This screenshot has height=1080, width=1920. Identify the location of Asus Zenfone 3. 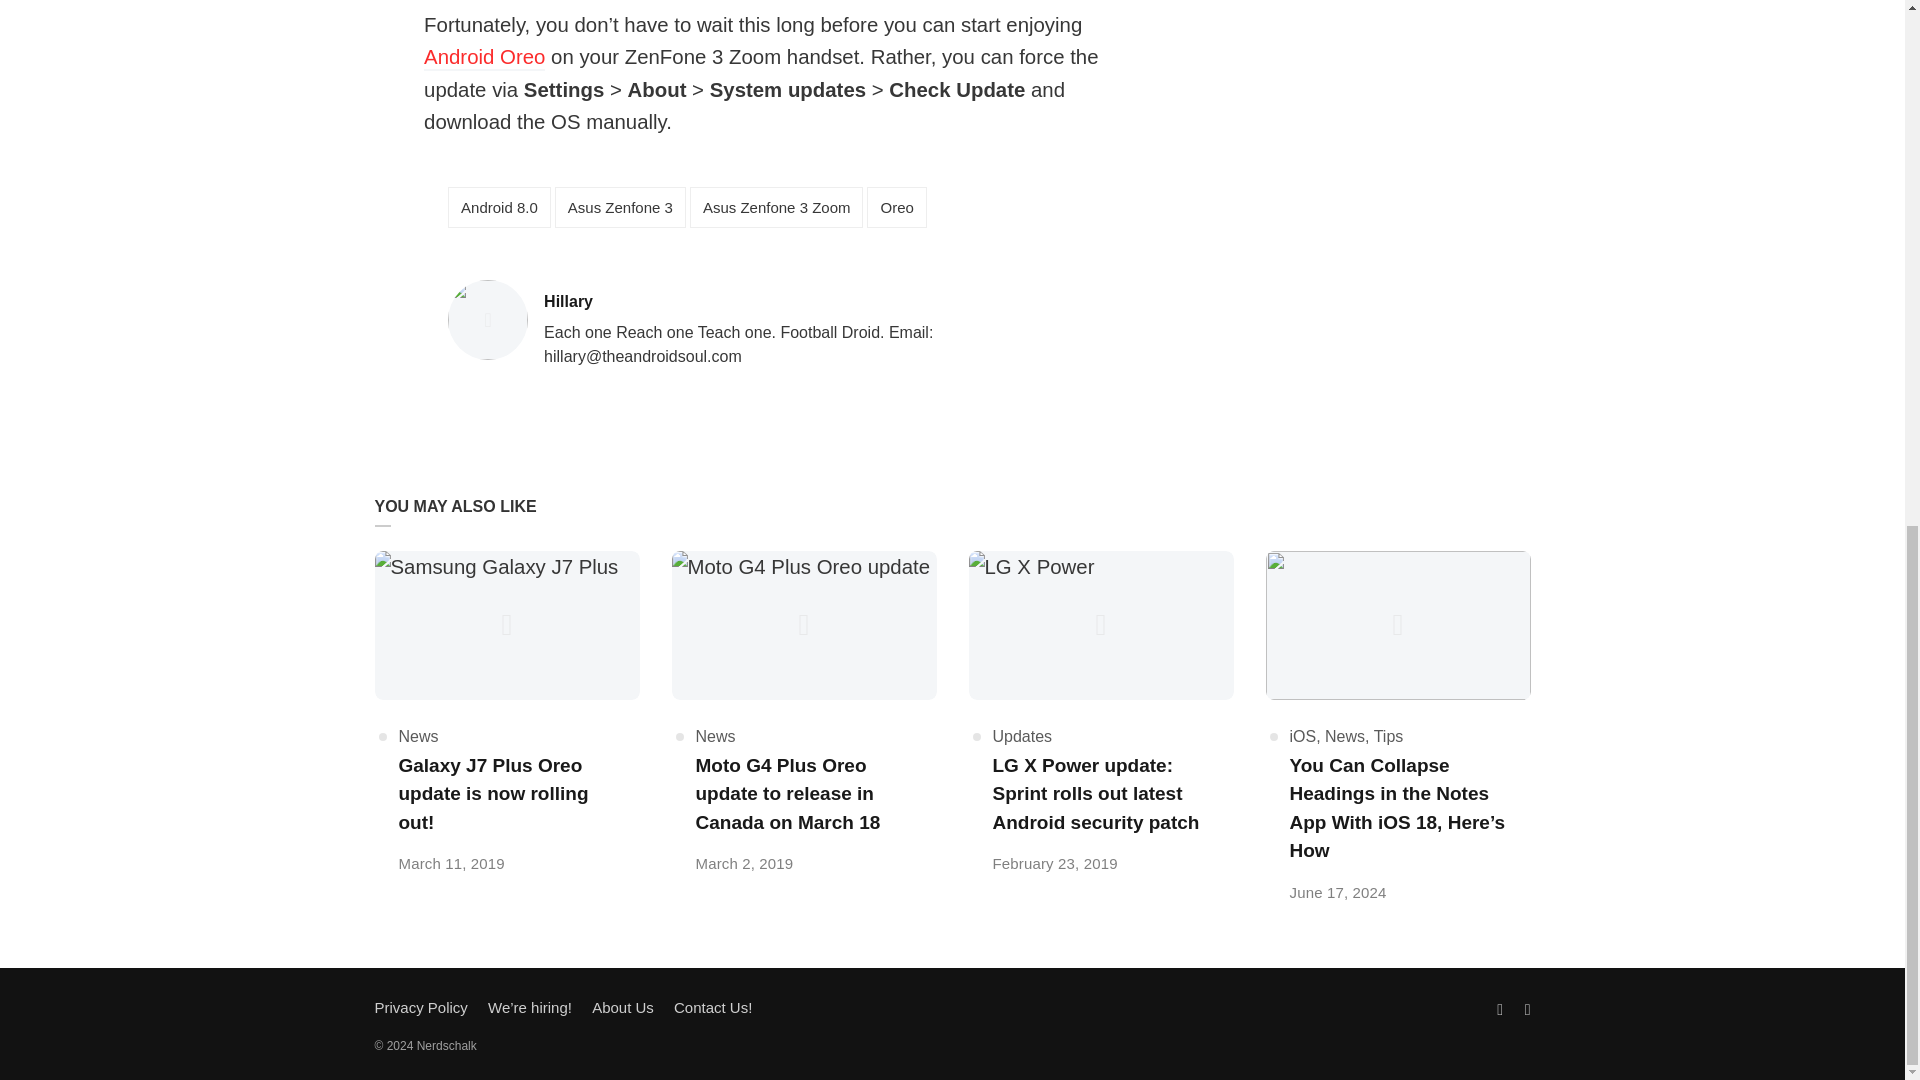
(620, 206).